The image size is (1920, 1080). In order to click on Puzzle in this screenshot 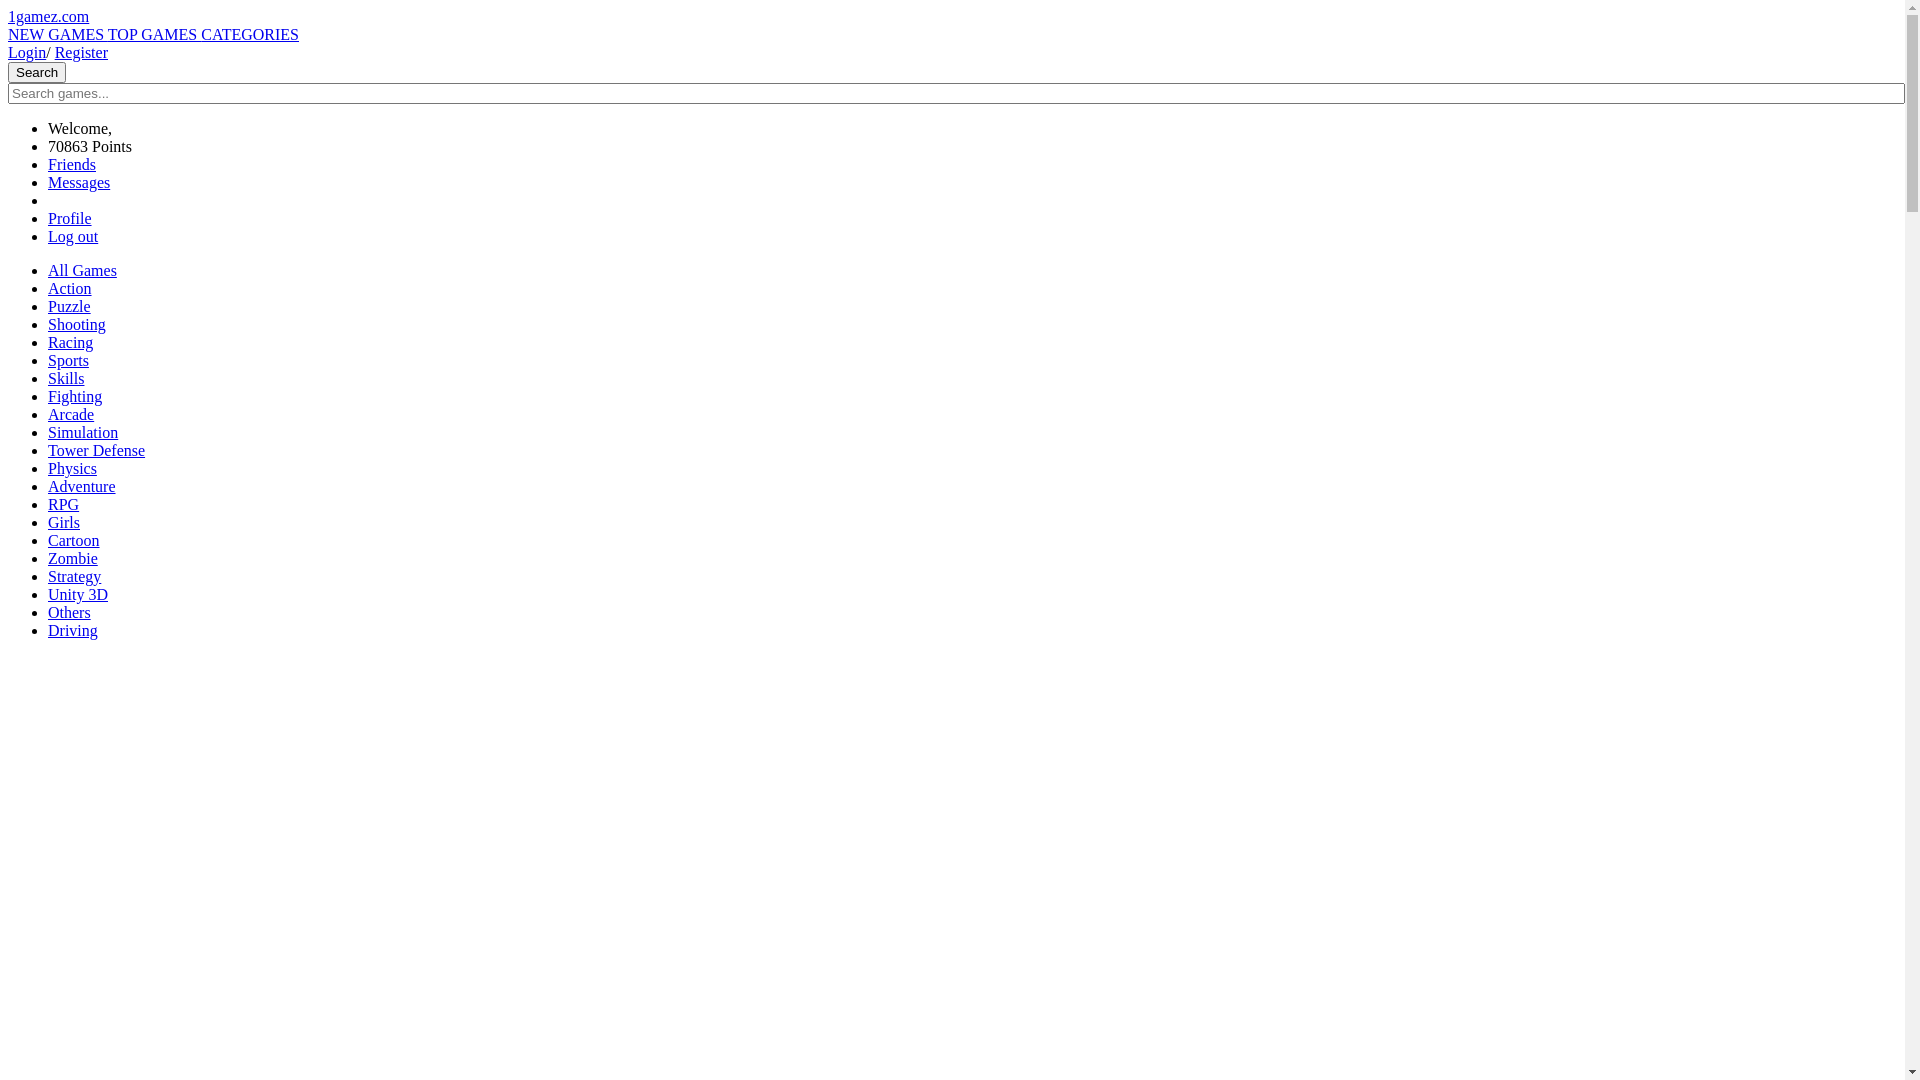, I will do `click(70, 306)`.